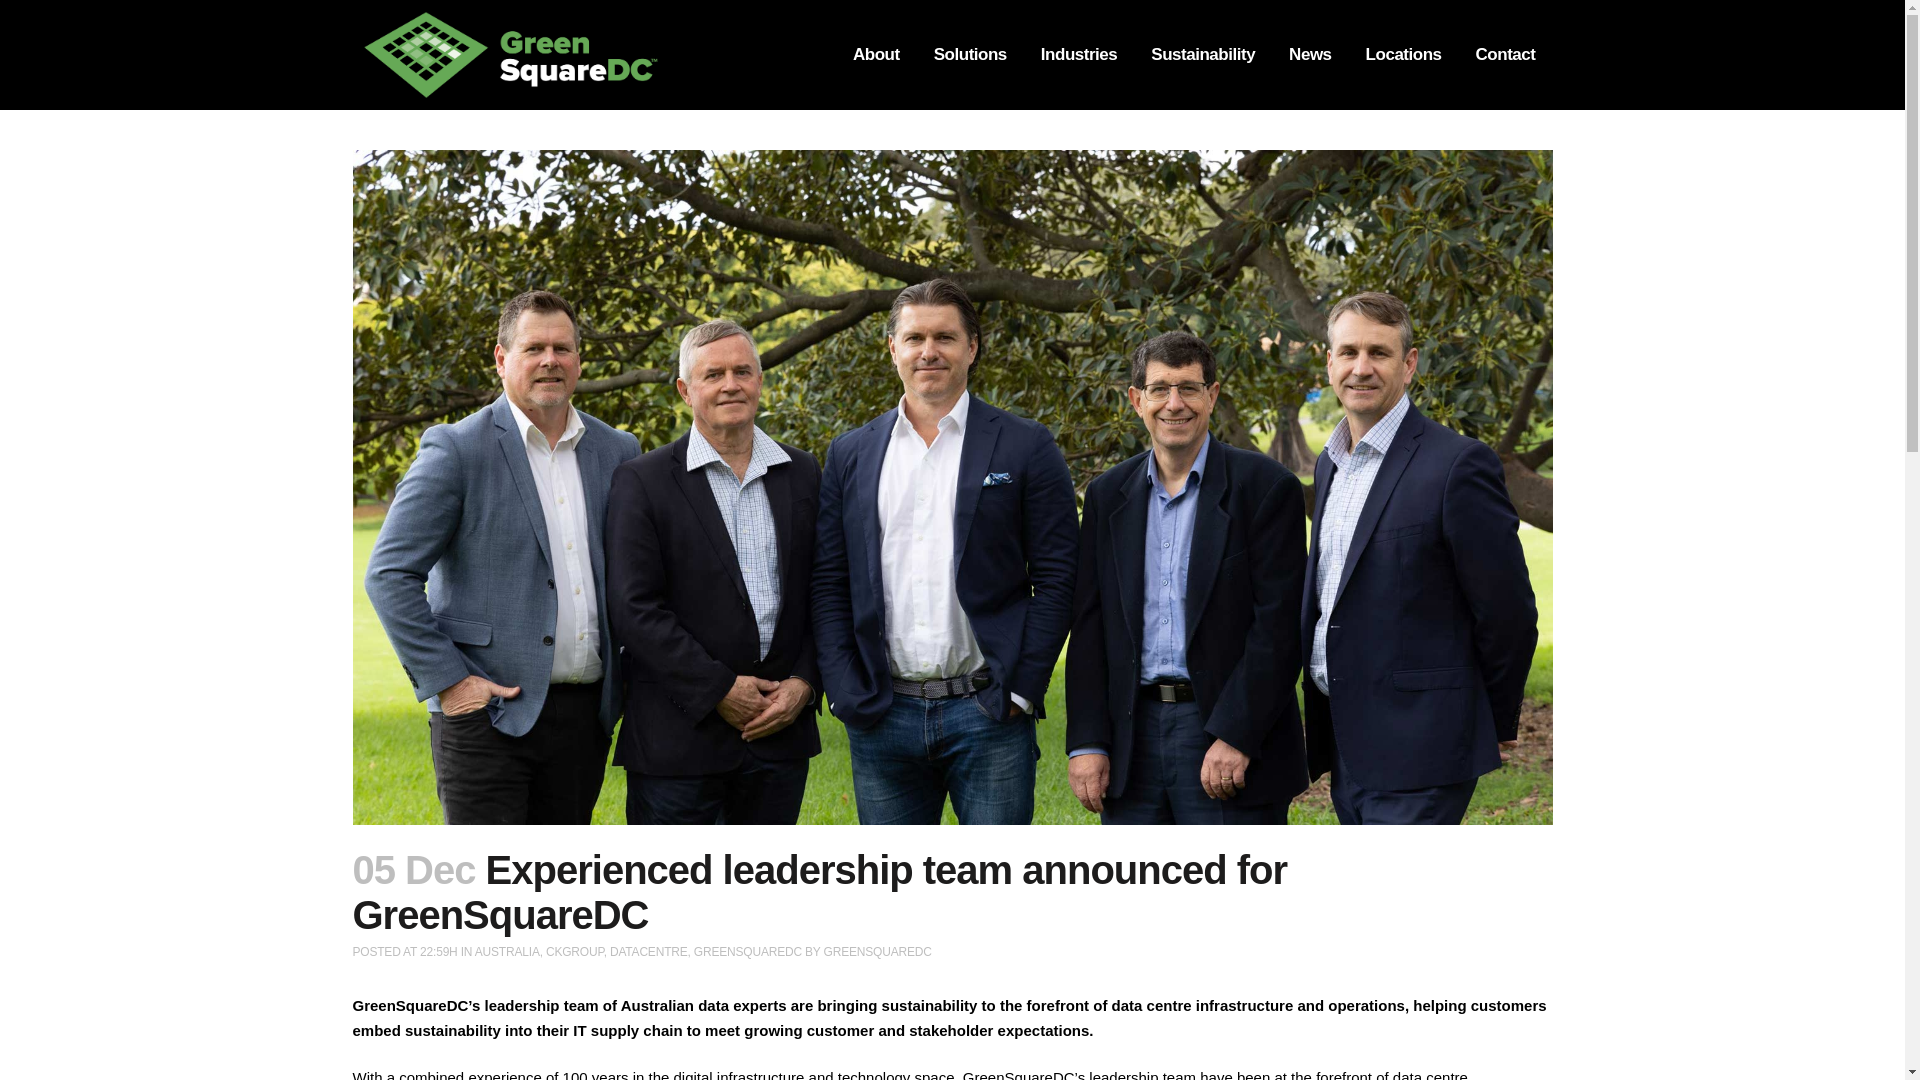  I want to click on CKGROUP, so click(574, 952).